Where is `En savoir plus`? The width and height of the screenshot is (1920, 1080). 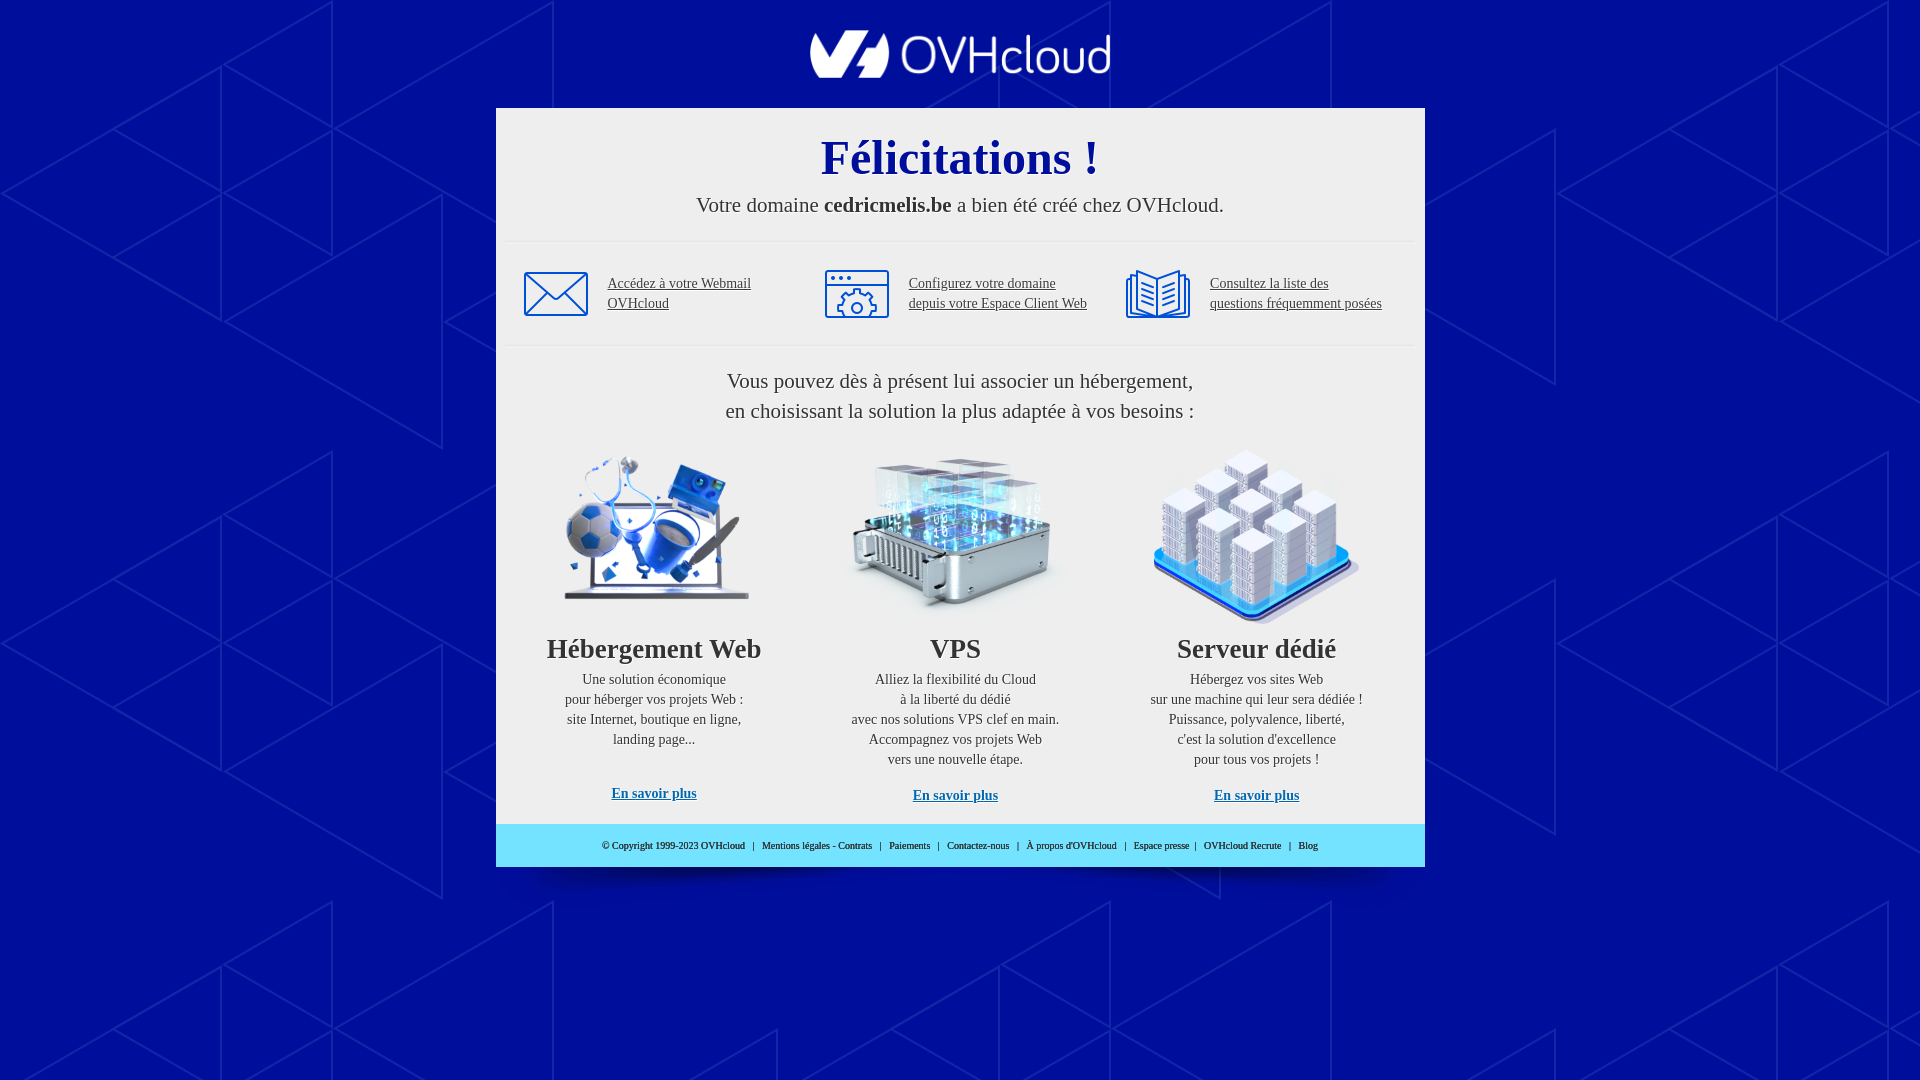 En savoir plus is located at coordinates (956, 796).